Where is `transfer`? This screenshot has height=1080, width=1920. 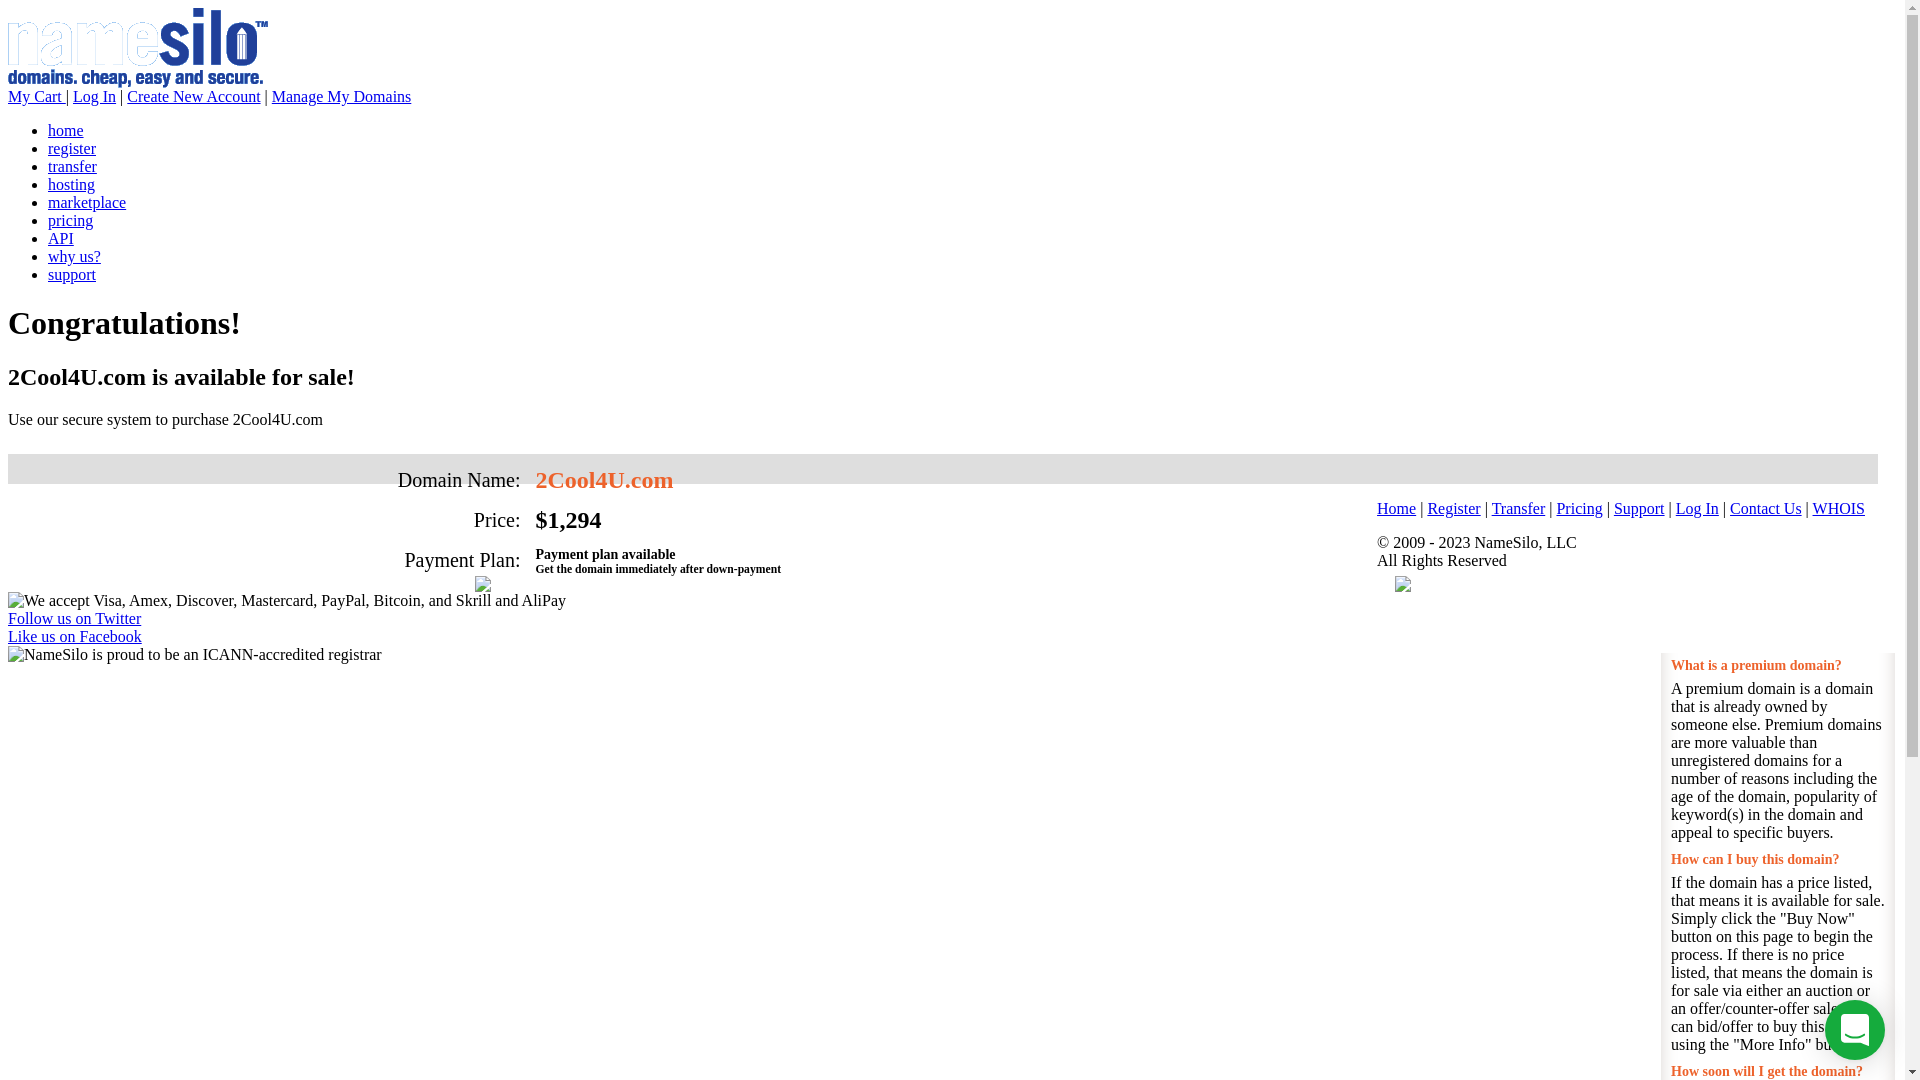
transfer is located at coordinates (72, 166).